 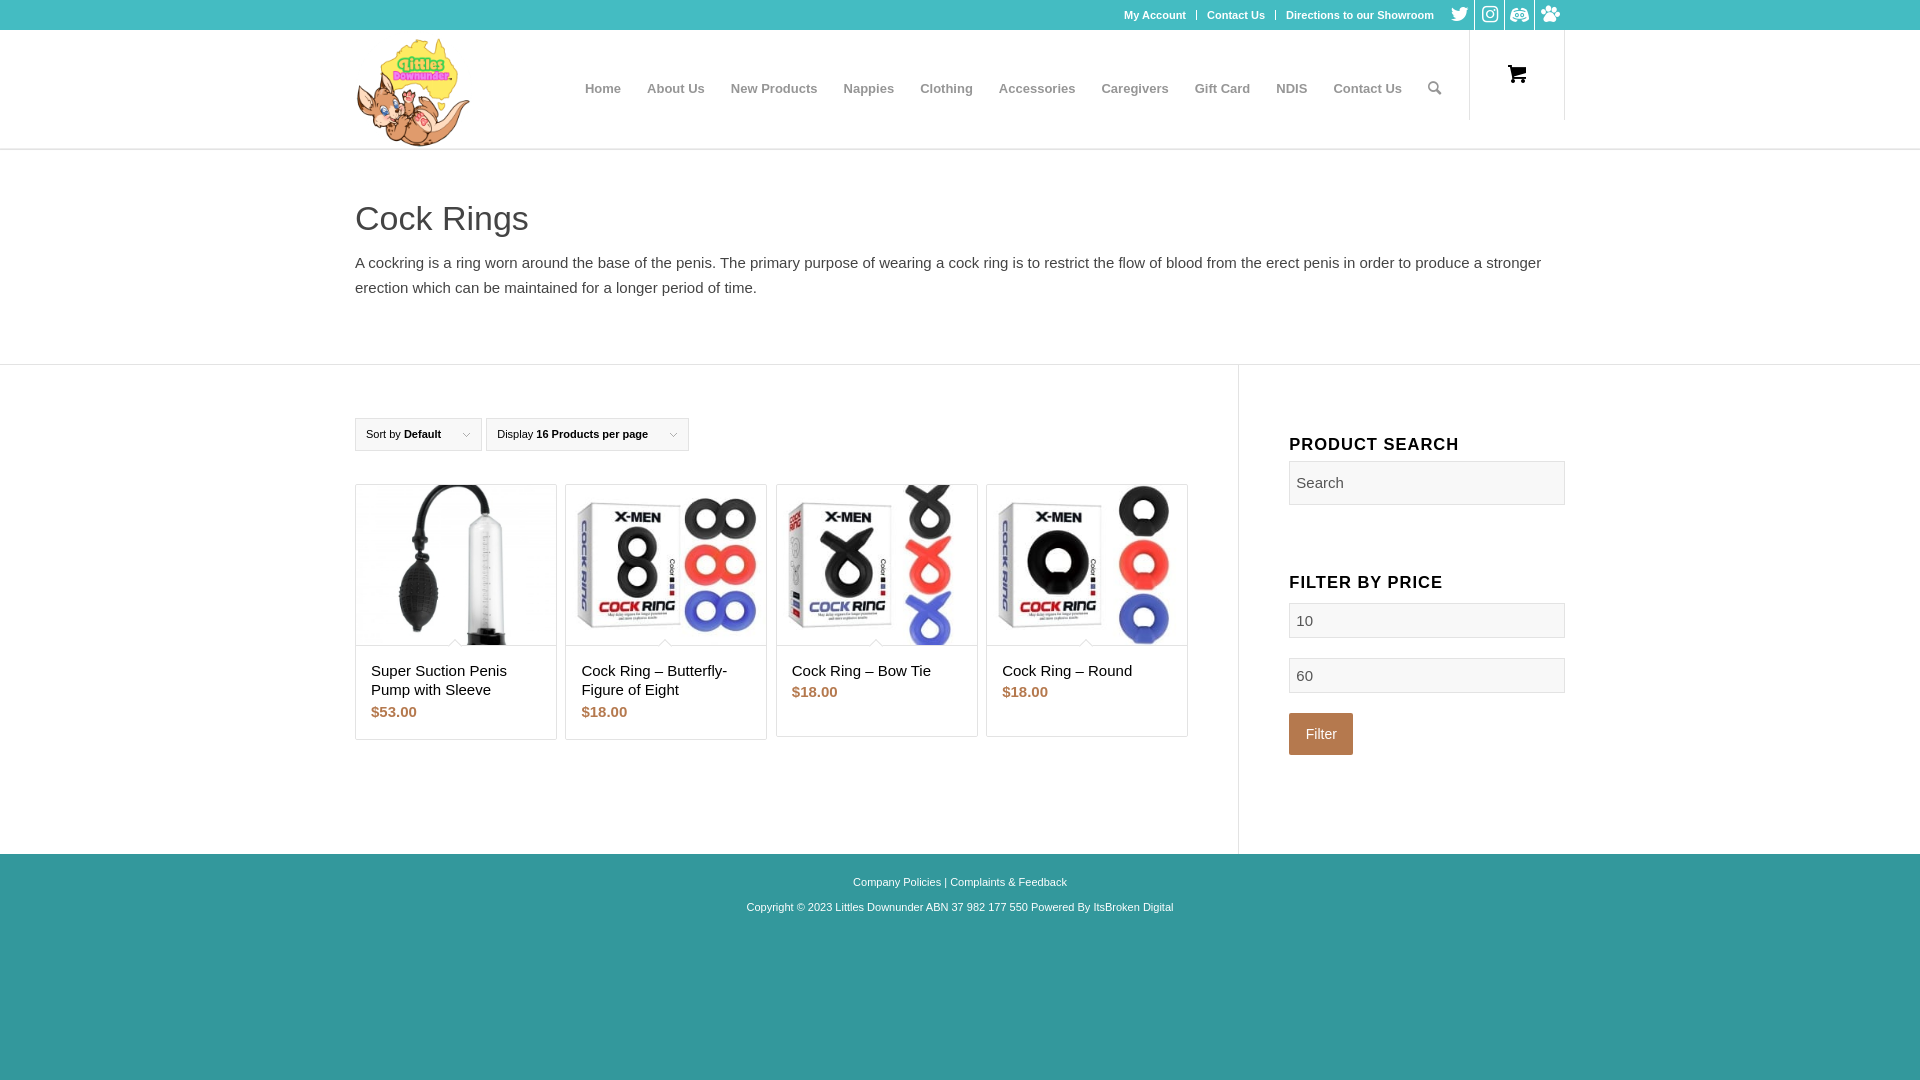 What do you see at coordinates (1223, 89) in the screenshot?
I see `Gift Card` at bounding box center [1223, 89].